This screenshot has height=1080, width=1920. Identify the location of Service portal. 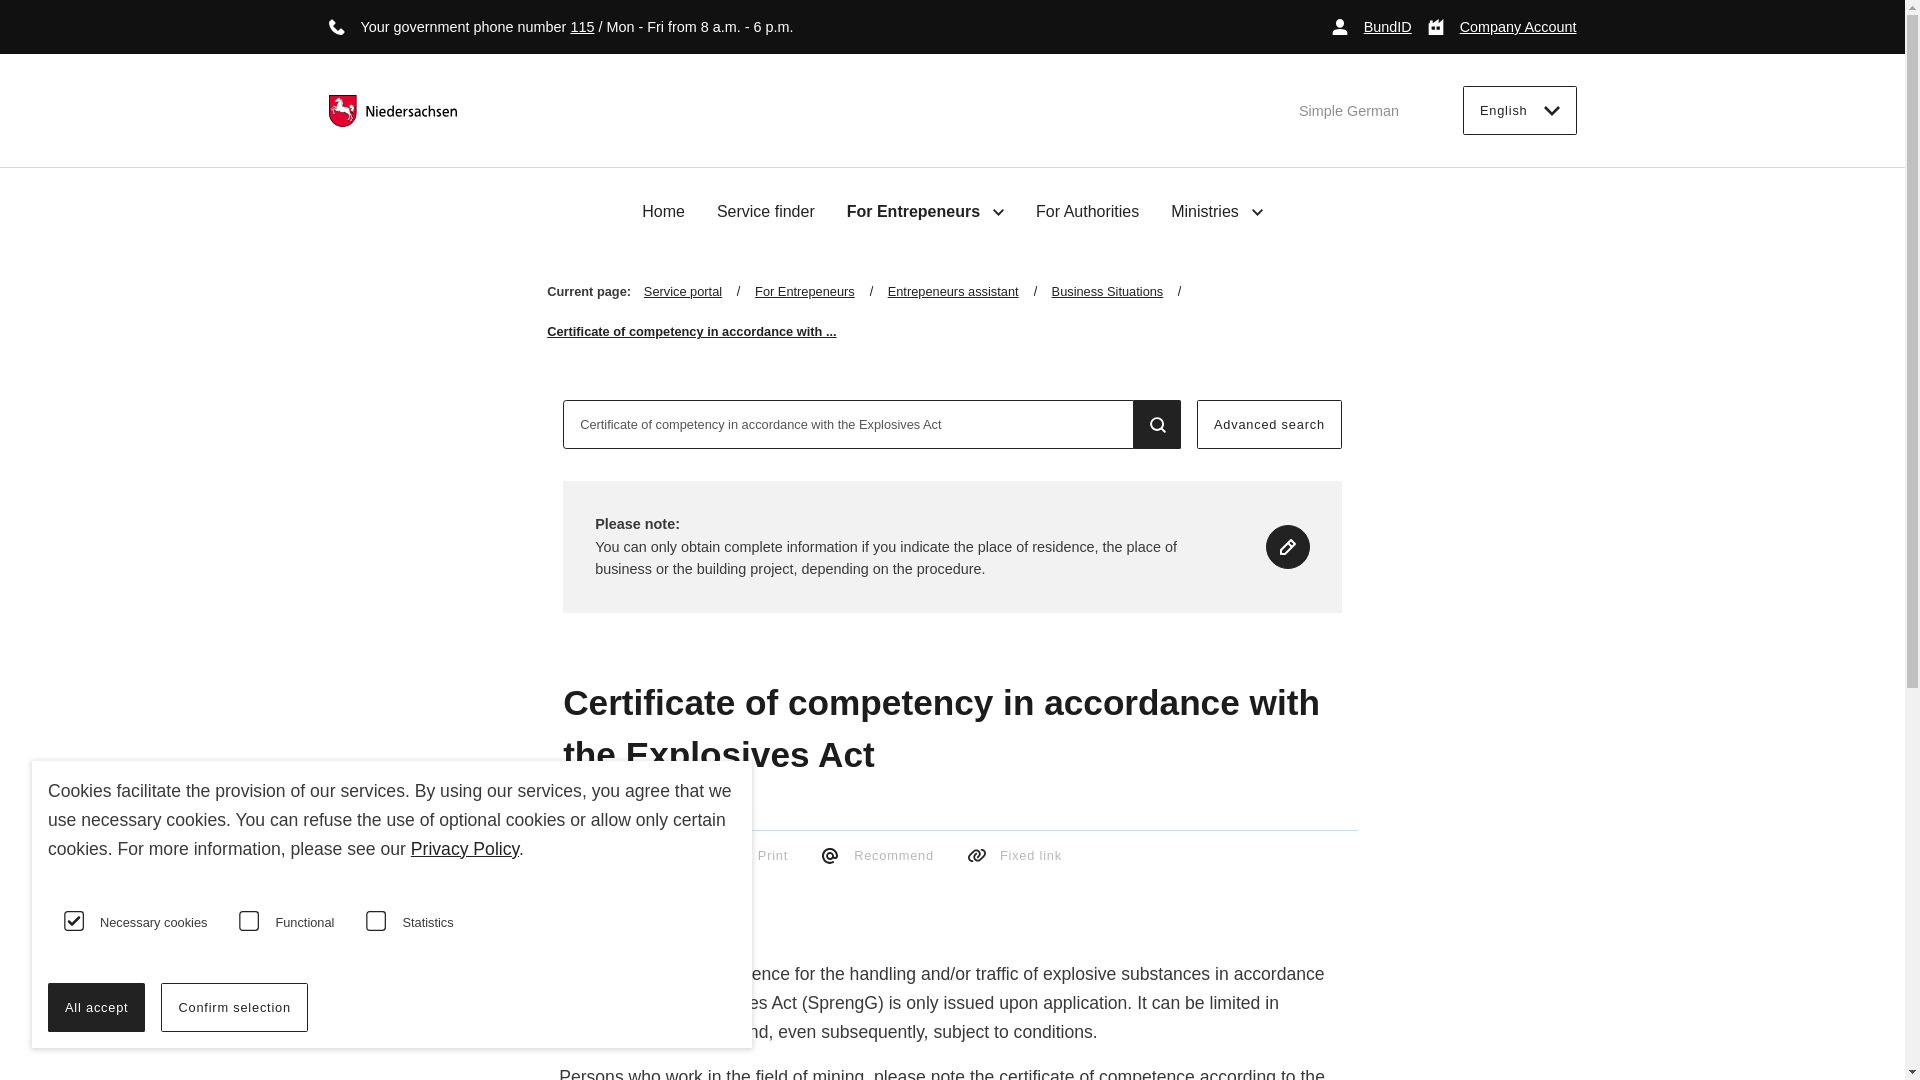
(698, 292).